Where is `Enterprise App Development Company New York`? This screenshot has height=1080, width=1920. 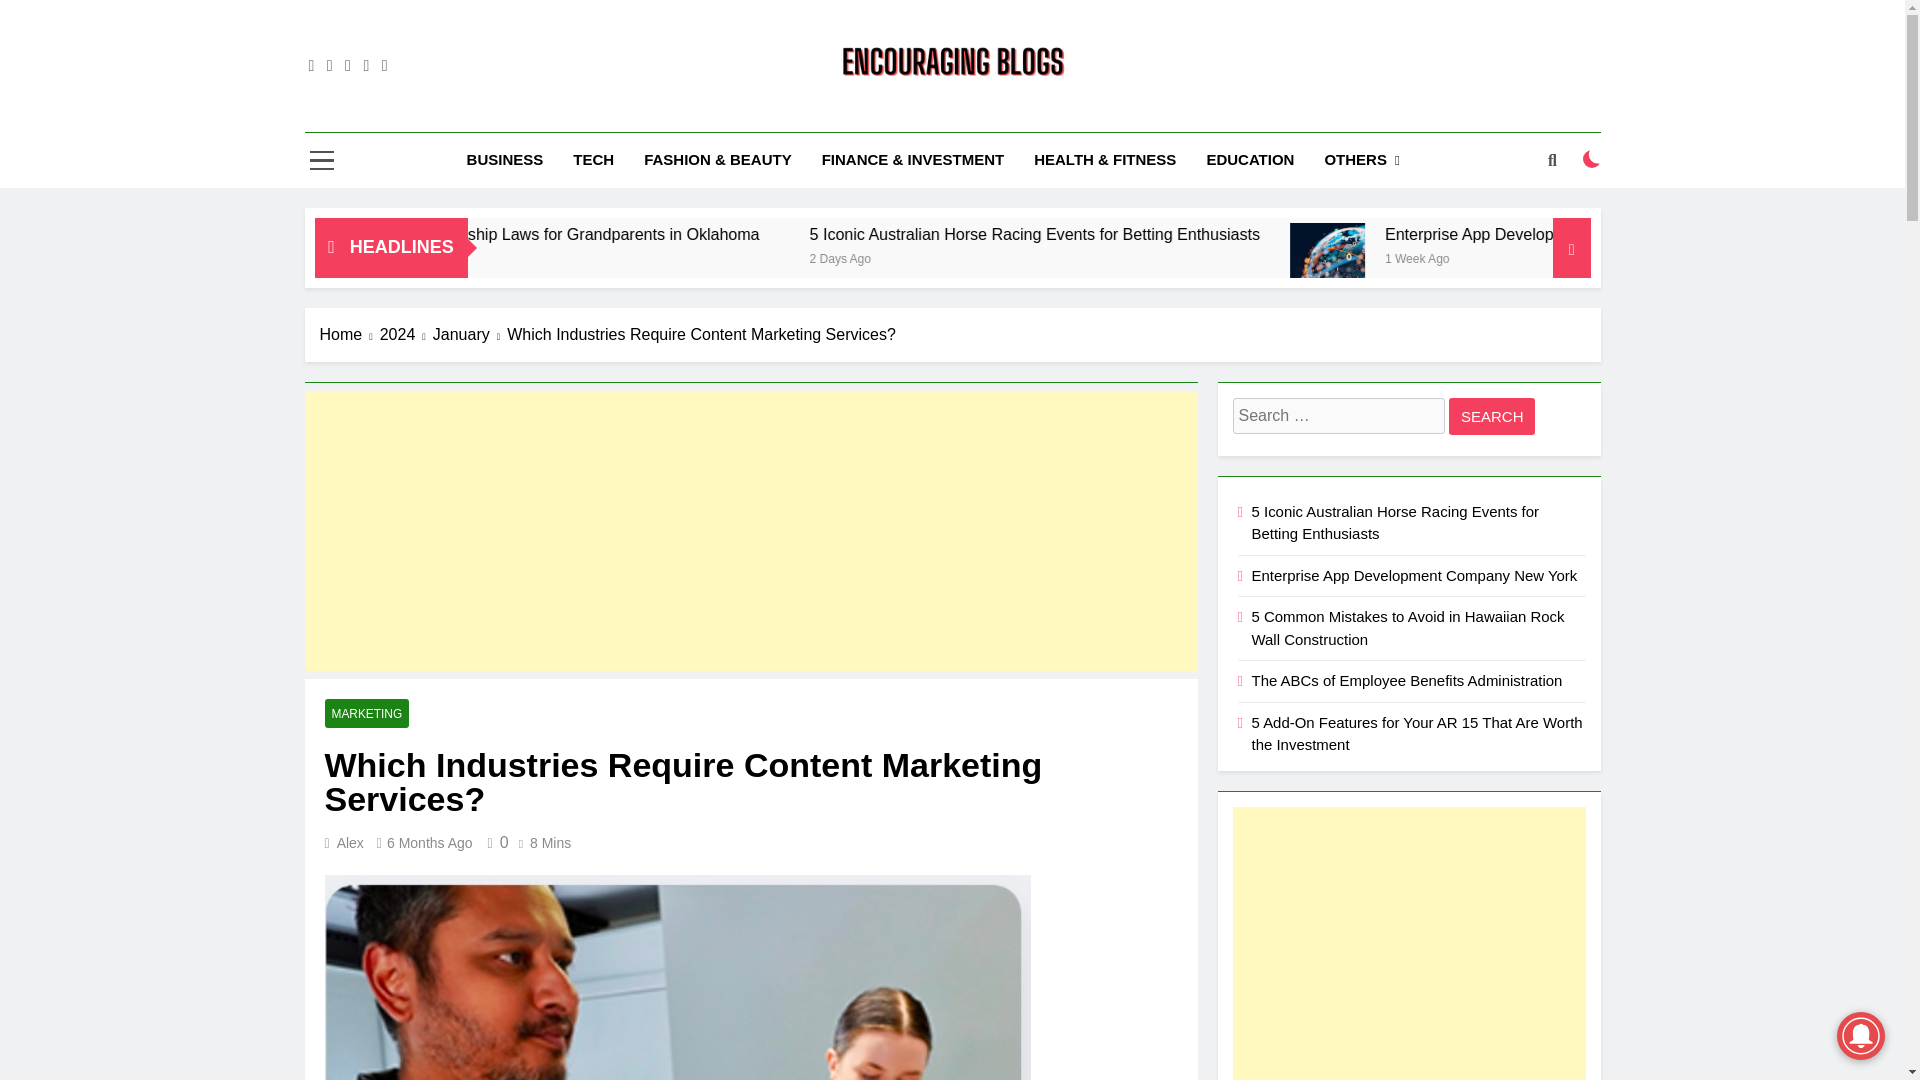 Enterprise App Development Company New York is located at coordinates (1528, 260).